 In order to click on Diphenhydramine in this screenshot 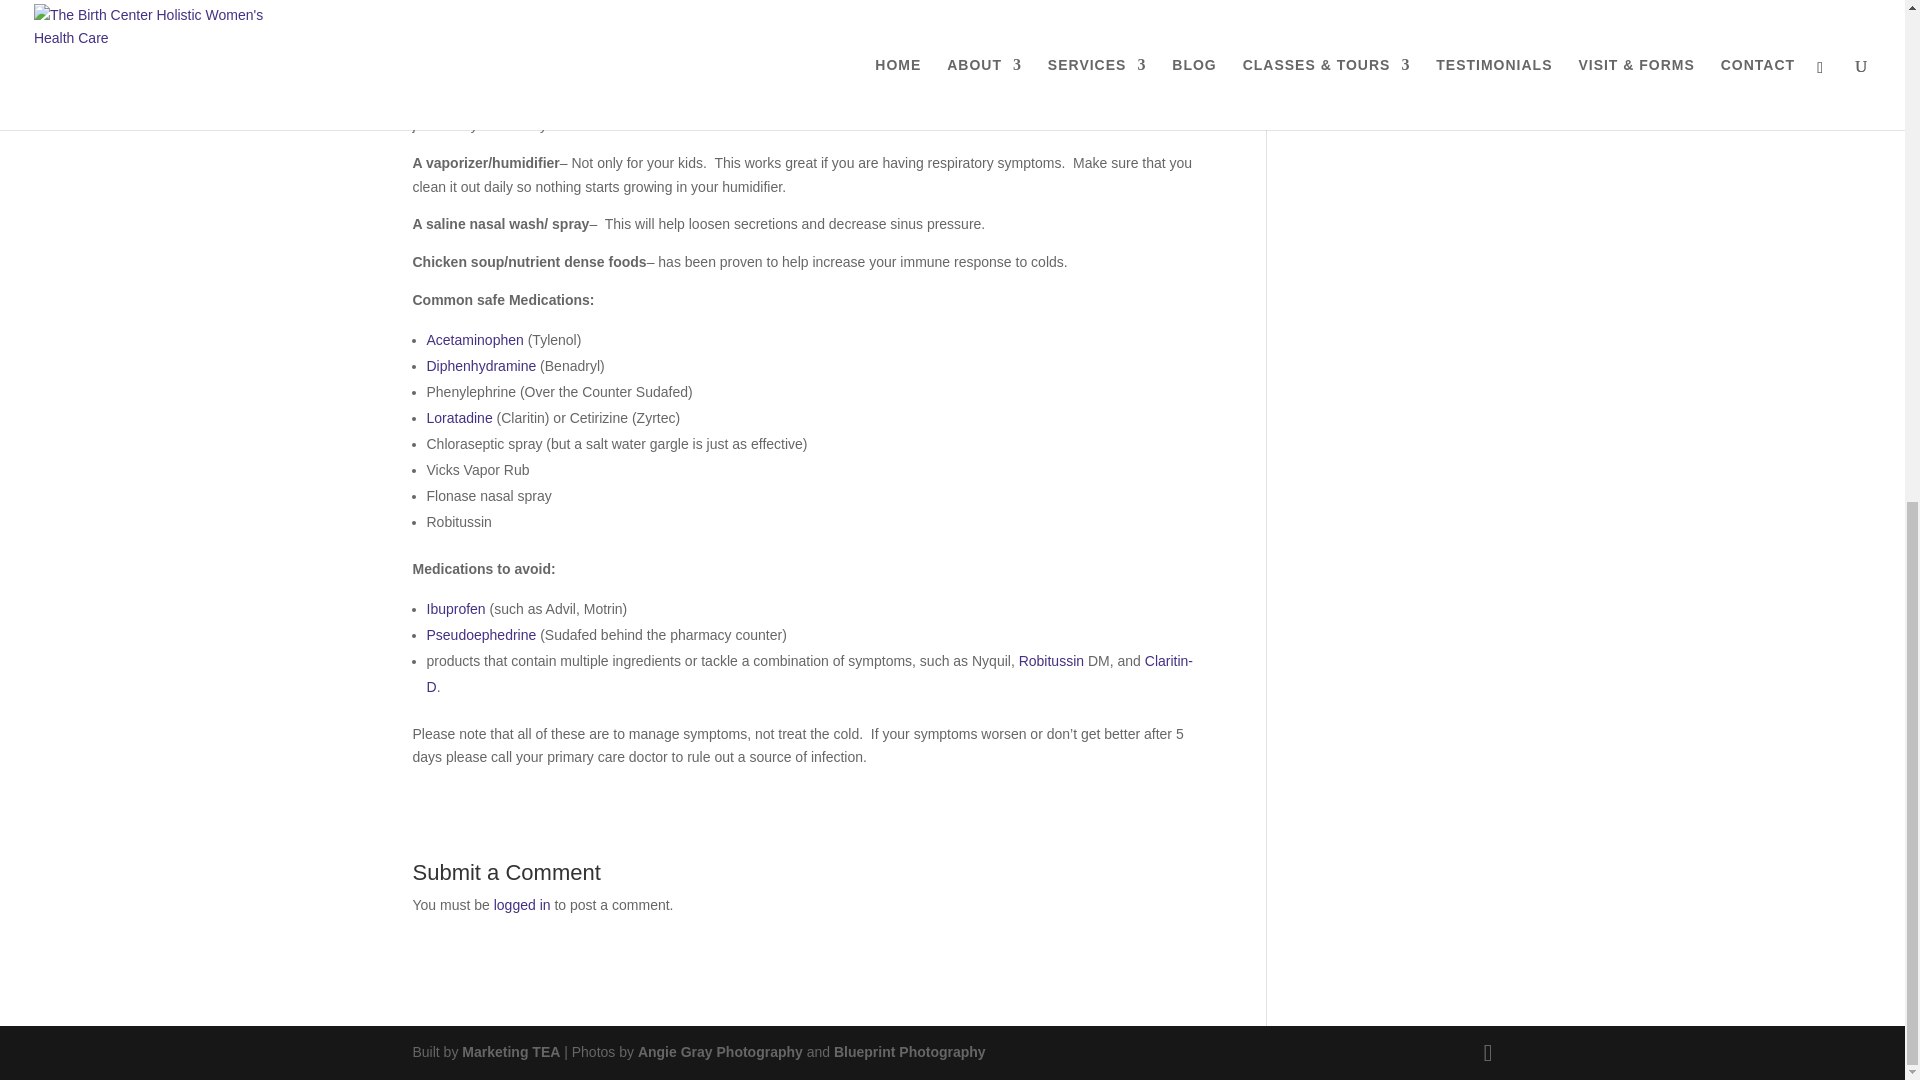, I will do `click(480, 365)`.